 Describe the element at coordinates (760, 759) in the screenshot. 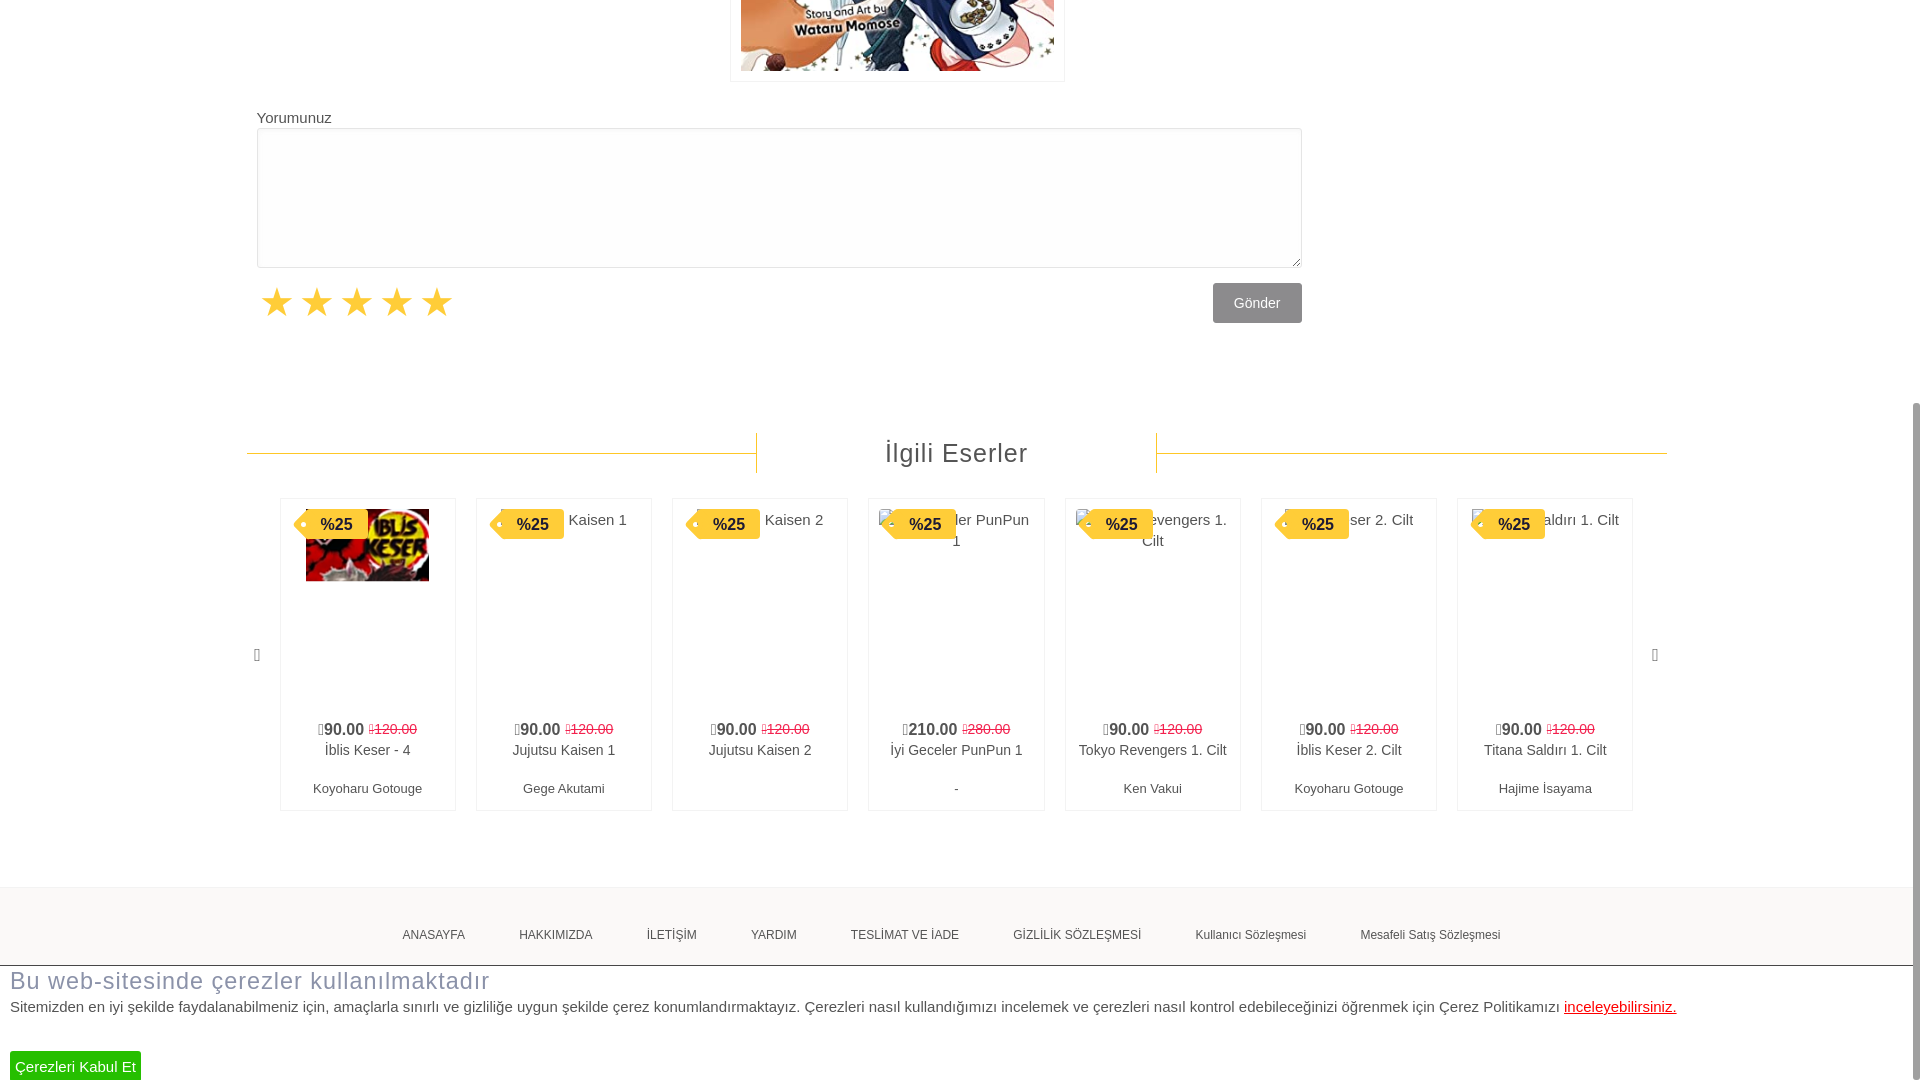

I see `Jujutsu Kaisen 2` at that location.